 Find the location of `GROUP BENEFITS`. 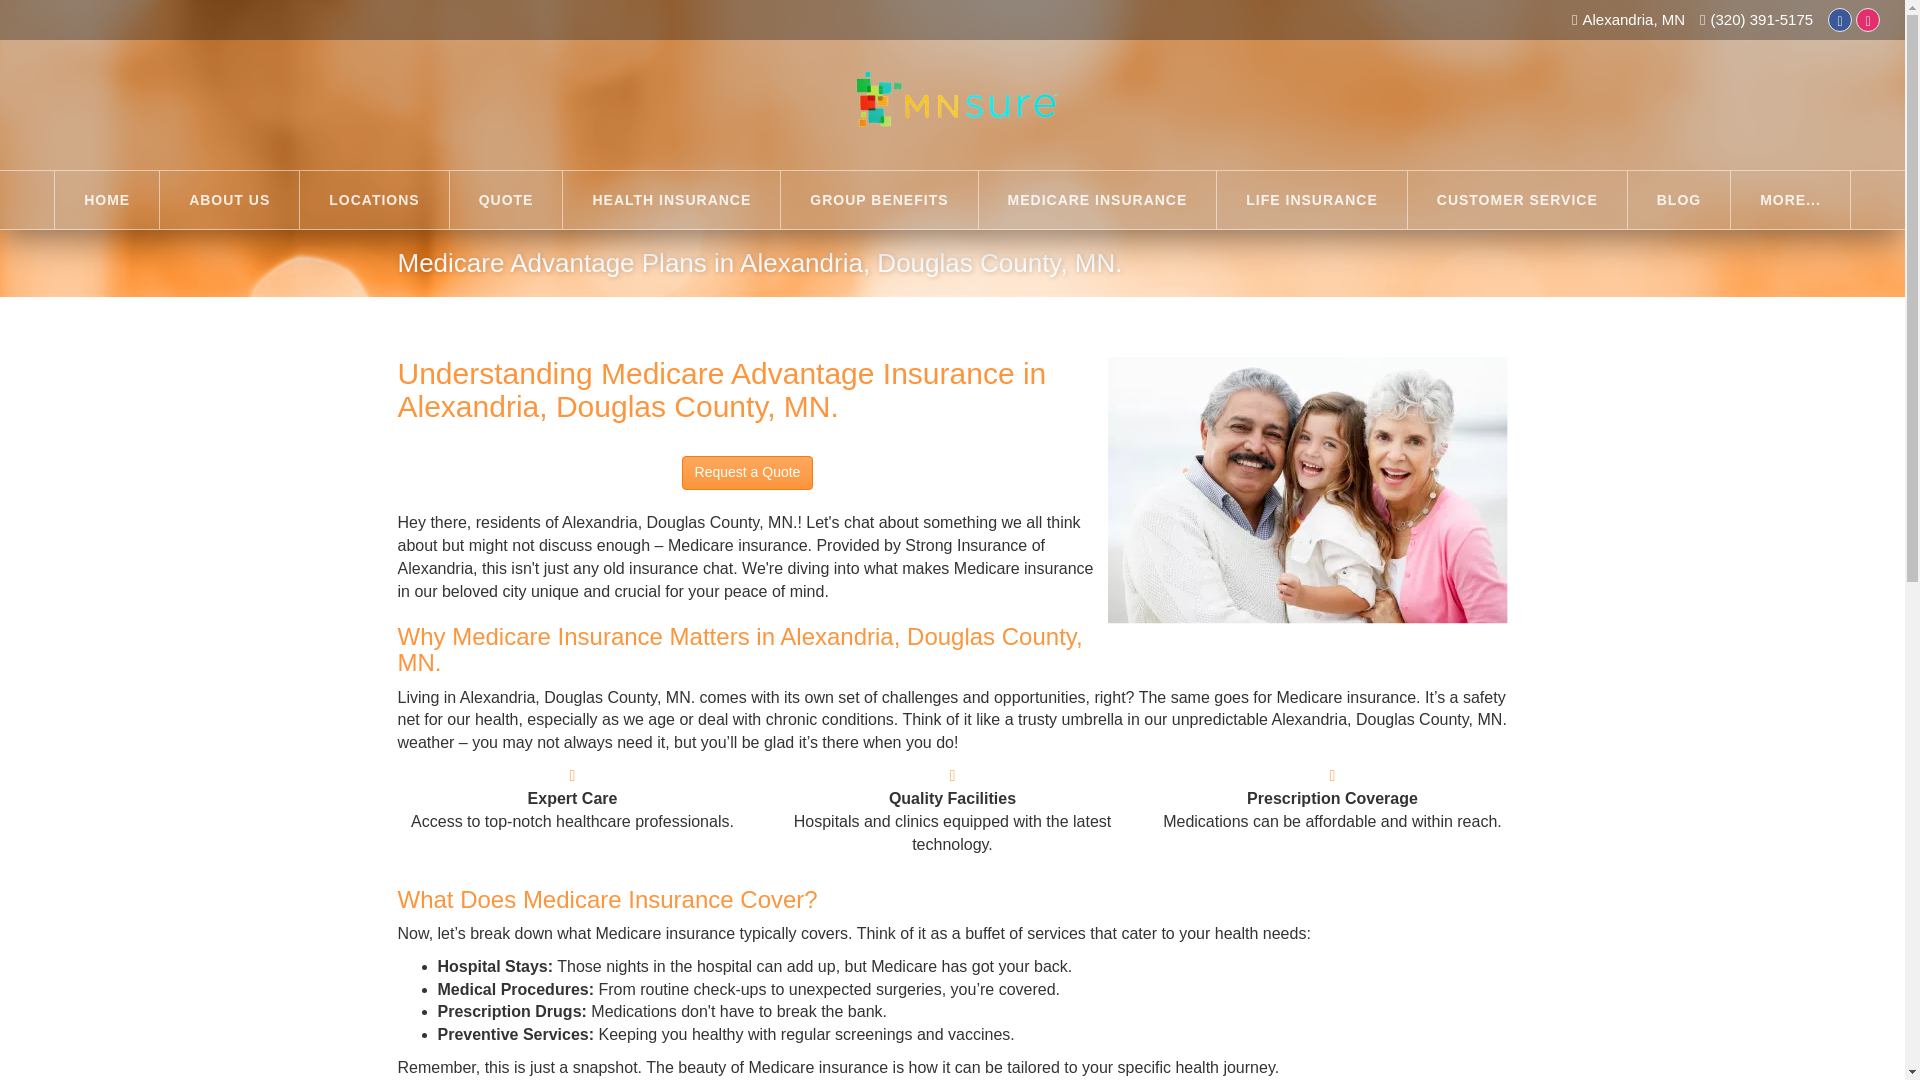

GROUP BENEFITS is located at coordinates (879, 199).